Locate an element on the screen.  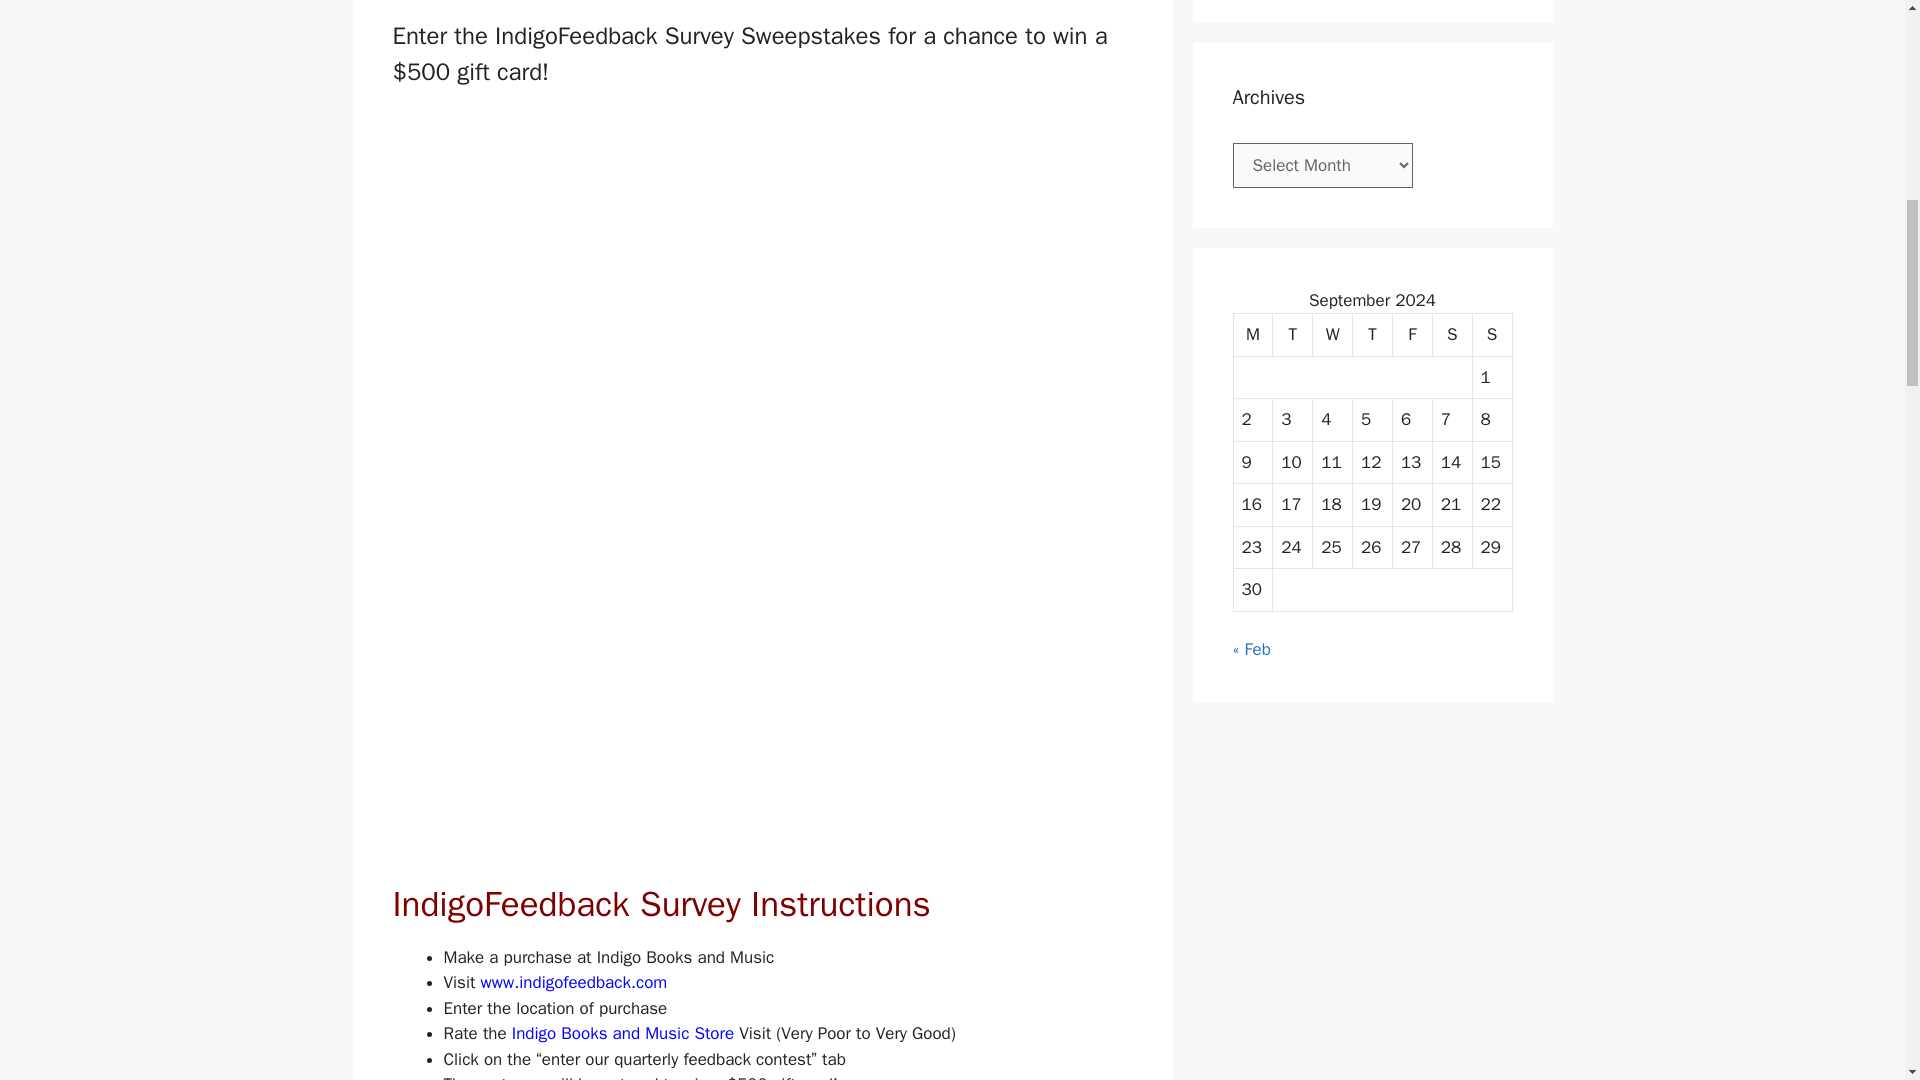
Thursday is located at coordinates (1373, 336).